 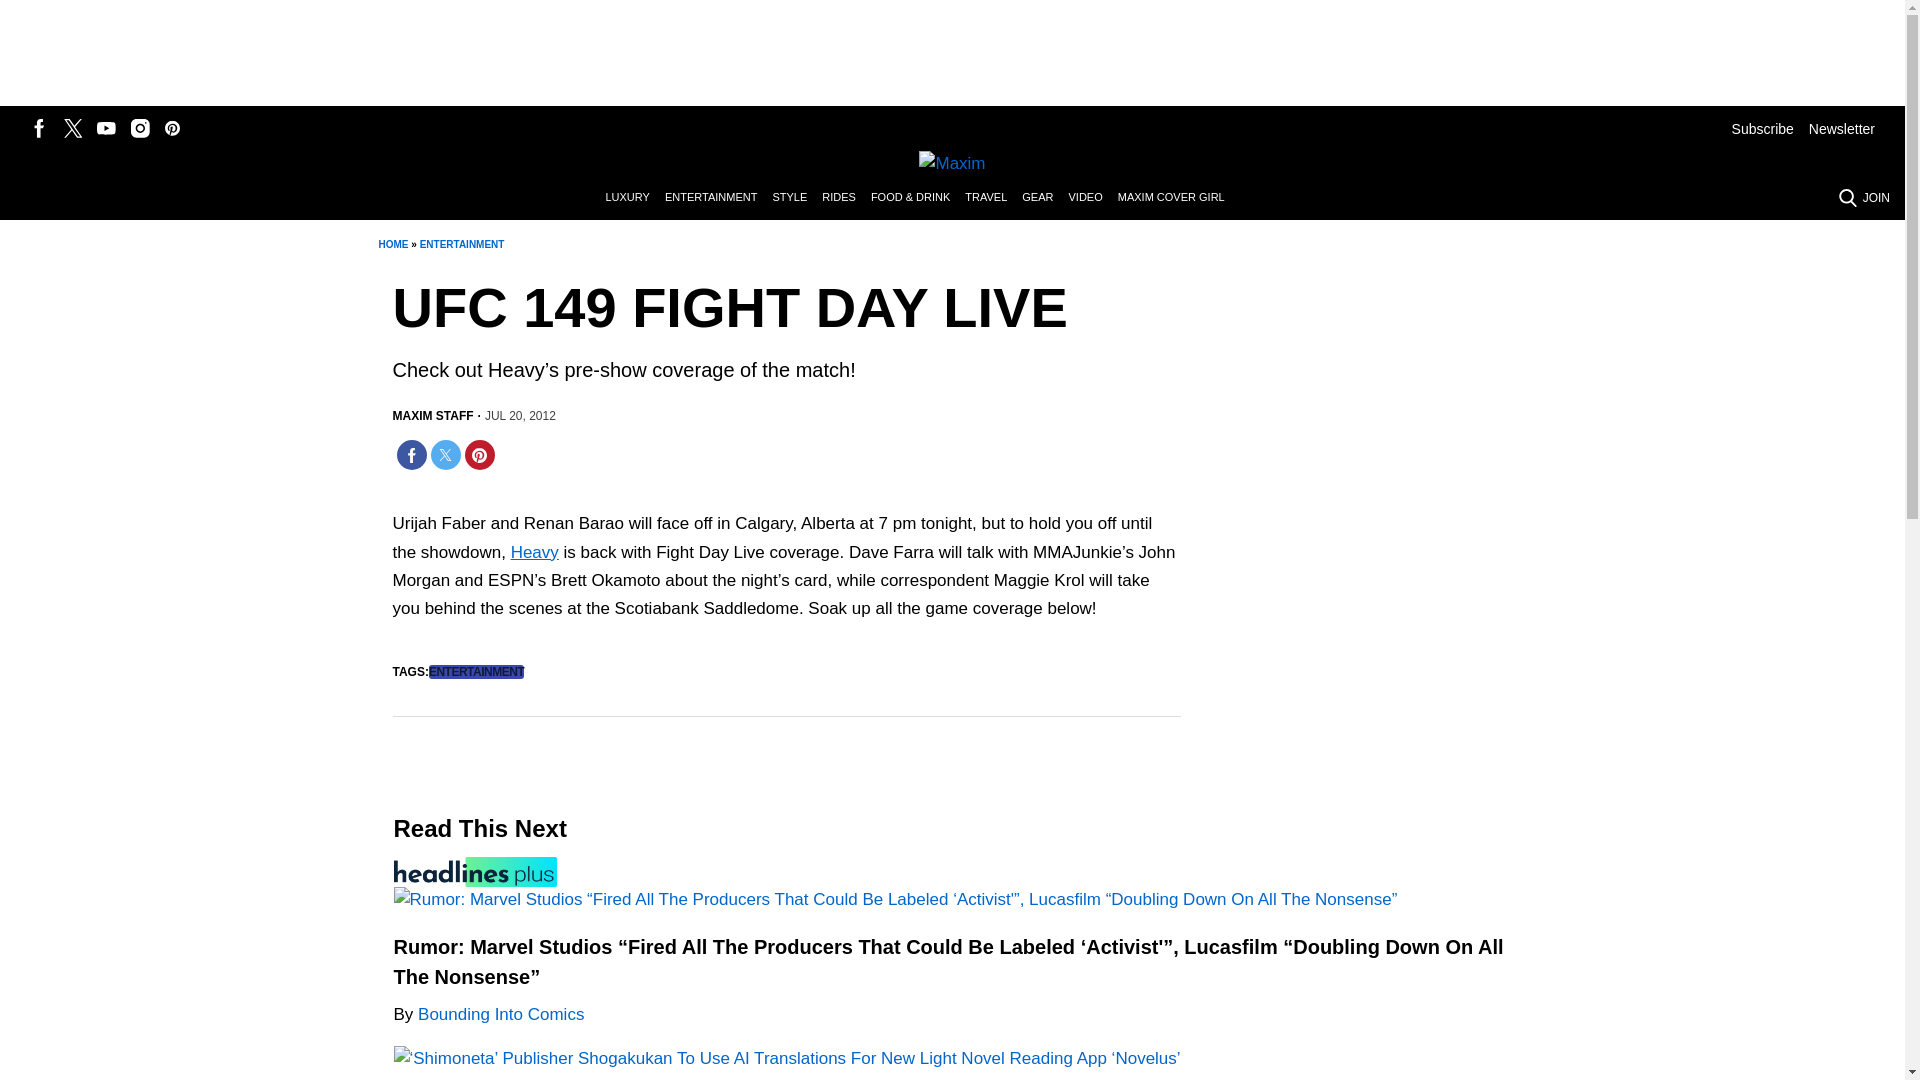 What do you see at coordinates (1842, 128) in the screenshot?
I see `Newsletter` at bounding box center [1842, 128].